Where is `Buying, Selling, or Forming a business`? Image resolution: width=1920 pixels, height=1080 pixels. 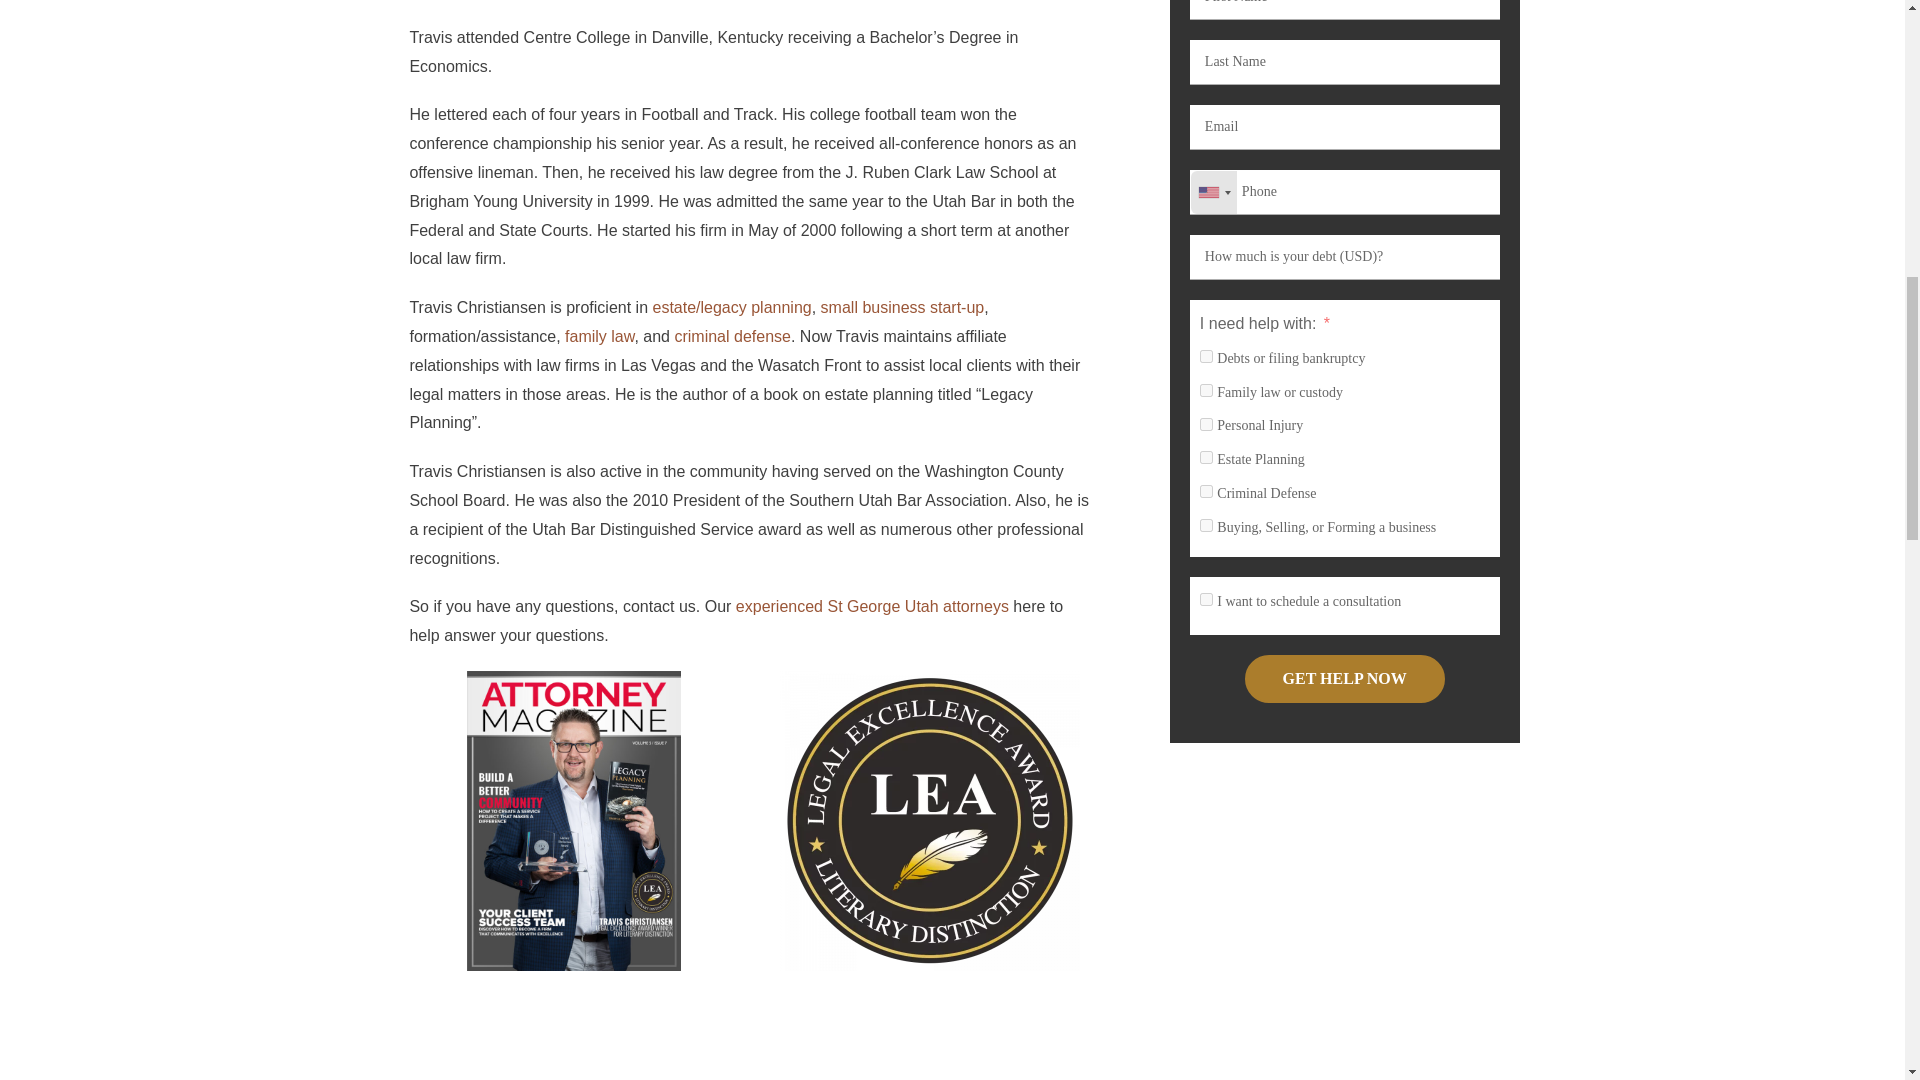 Buying, Selling, or Forming a business is located at coordinates (1206, 526).